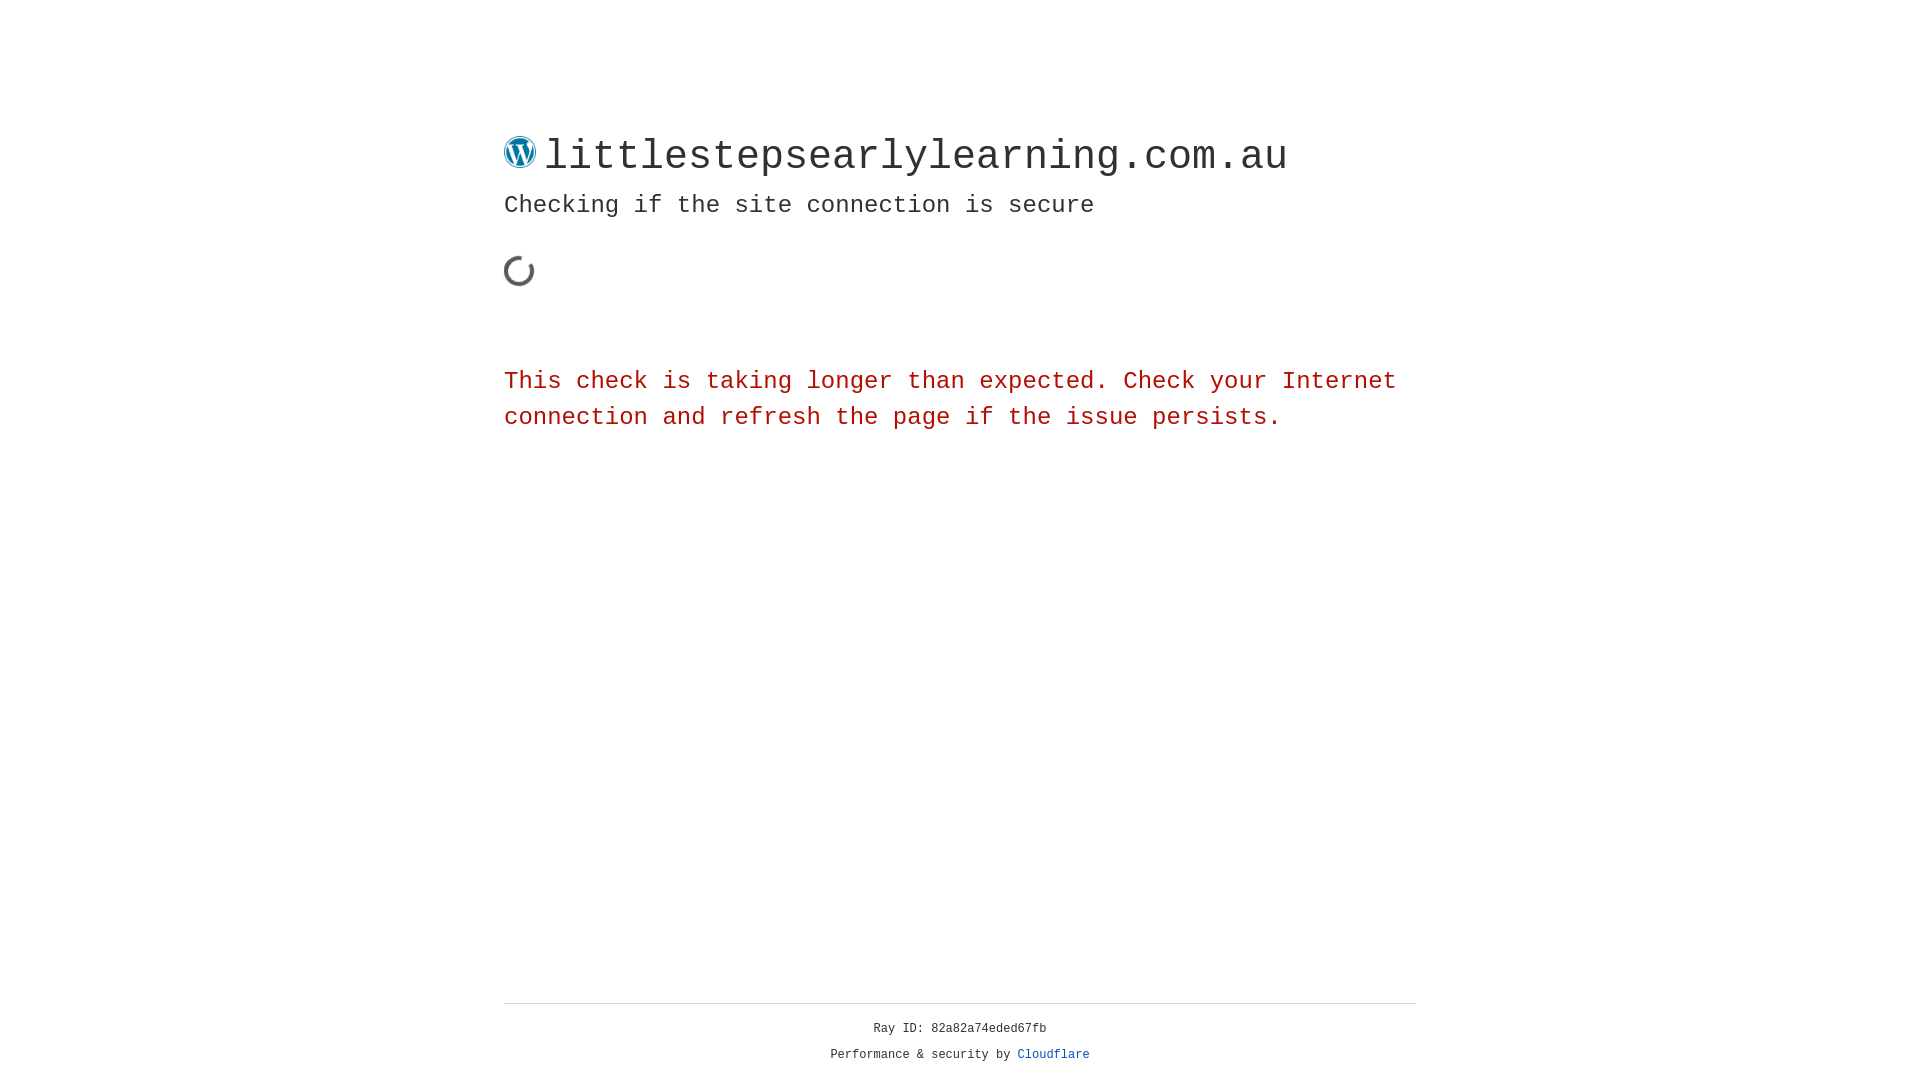 The width and height of the screenshot is (1920, 1080). What do you see at coordinates (1054, 1055) in the screenshot?
I see `Cloudflare` at bounding box center [1054, 1055].